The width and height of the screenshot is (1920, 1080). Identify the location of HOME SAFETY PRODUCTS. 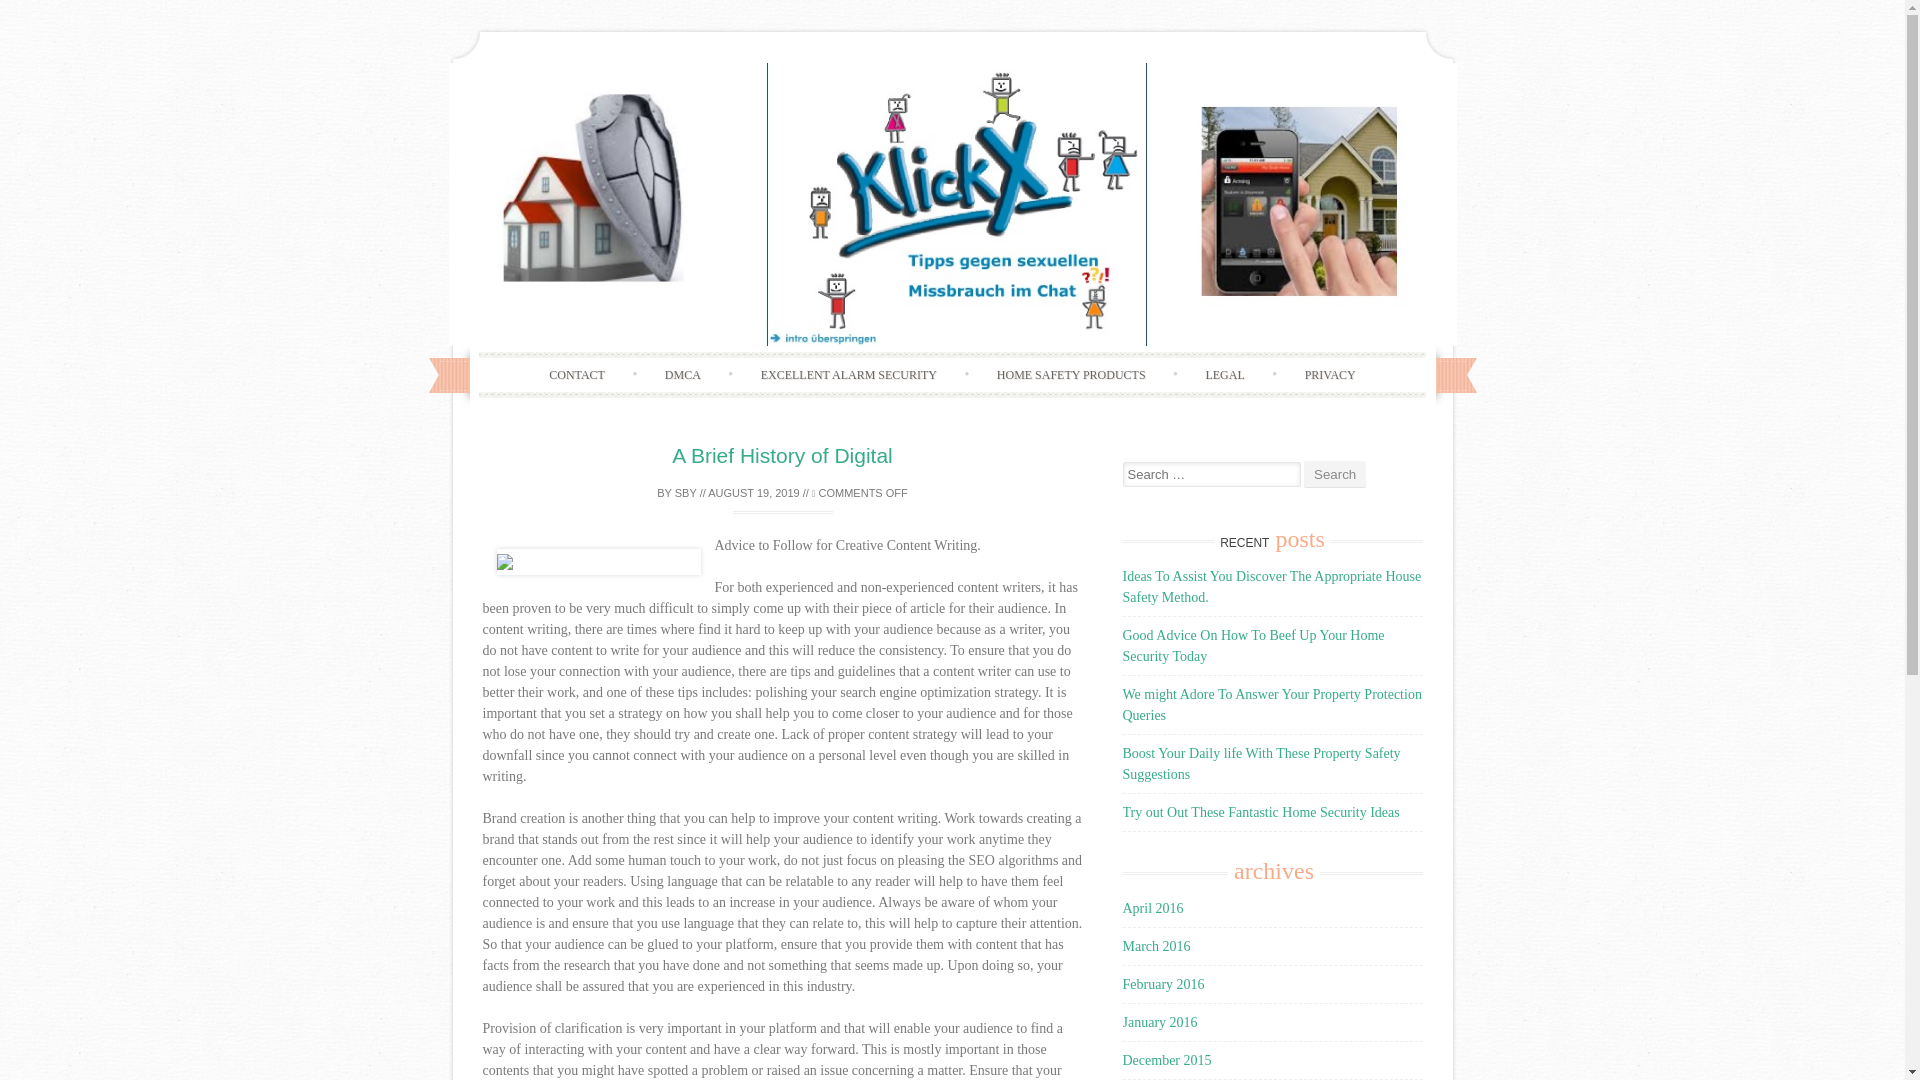
(1071, 374).